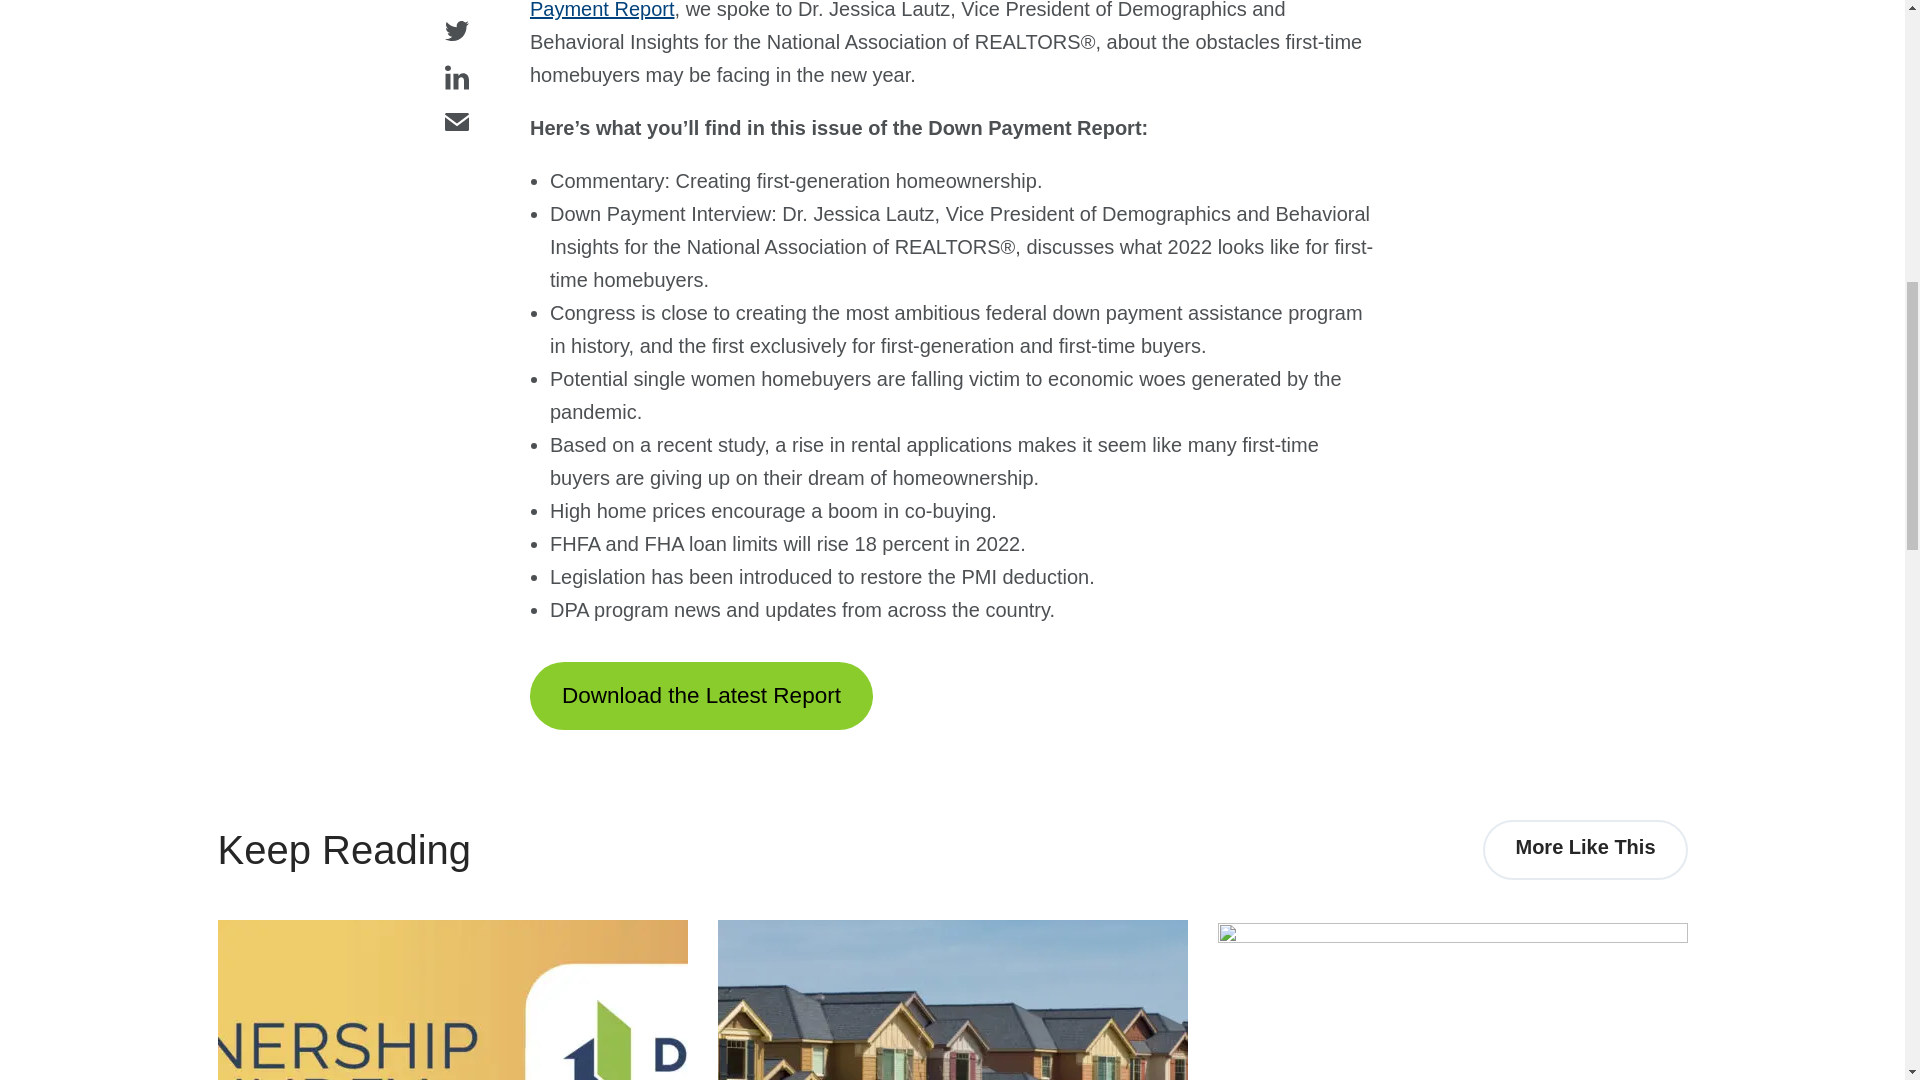  What do you see at coordinates (912, 10) in the screenshot?
I see `most recent Down Payment Report` at bounding box center [912, 10].